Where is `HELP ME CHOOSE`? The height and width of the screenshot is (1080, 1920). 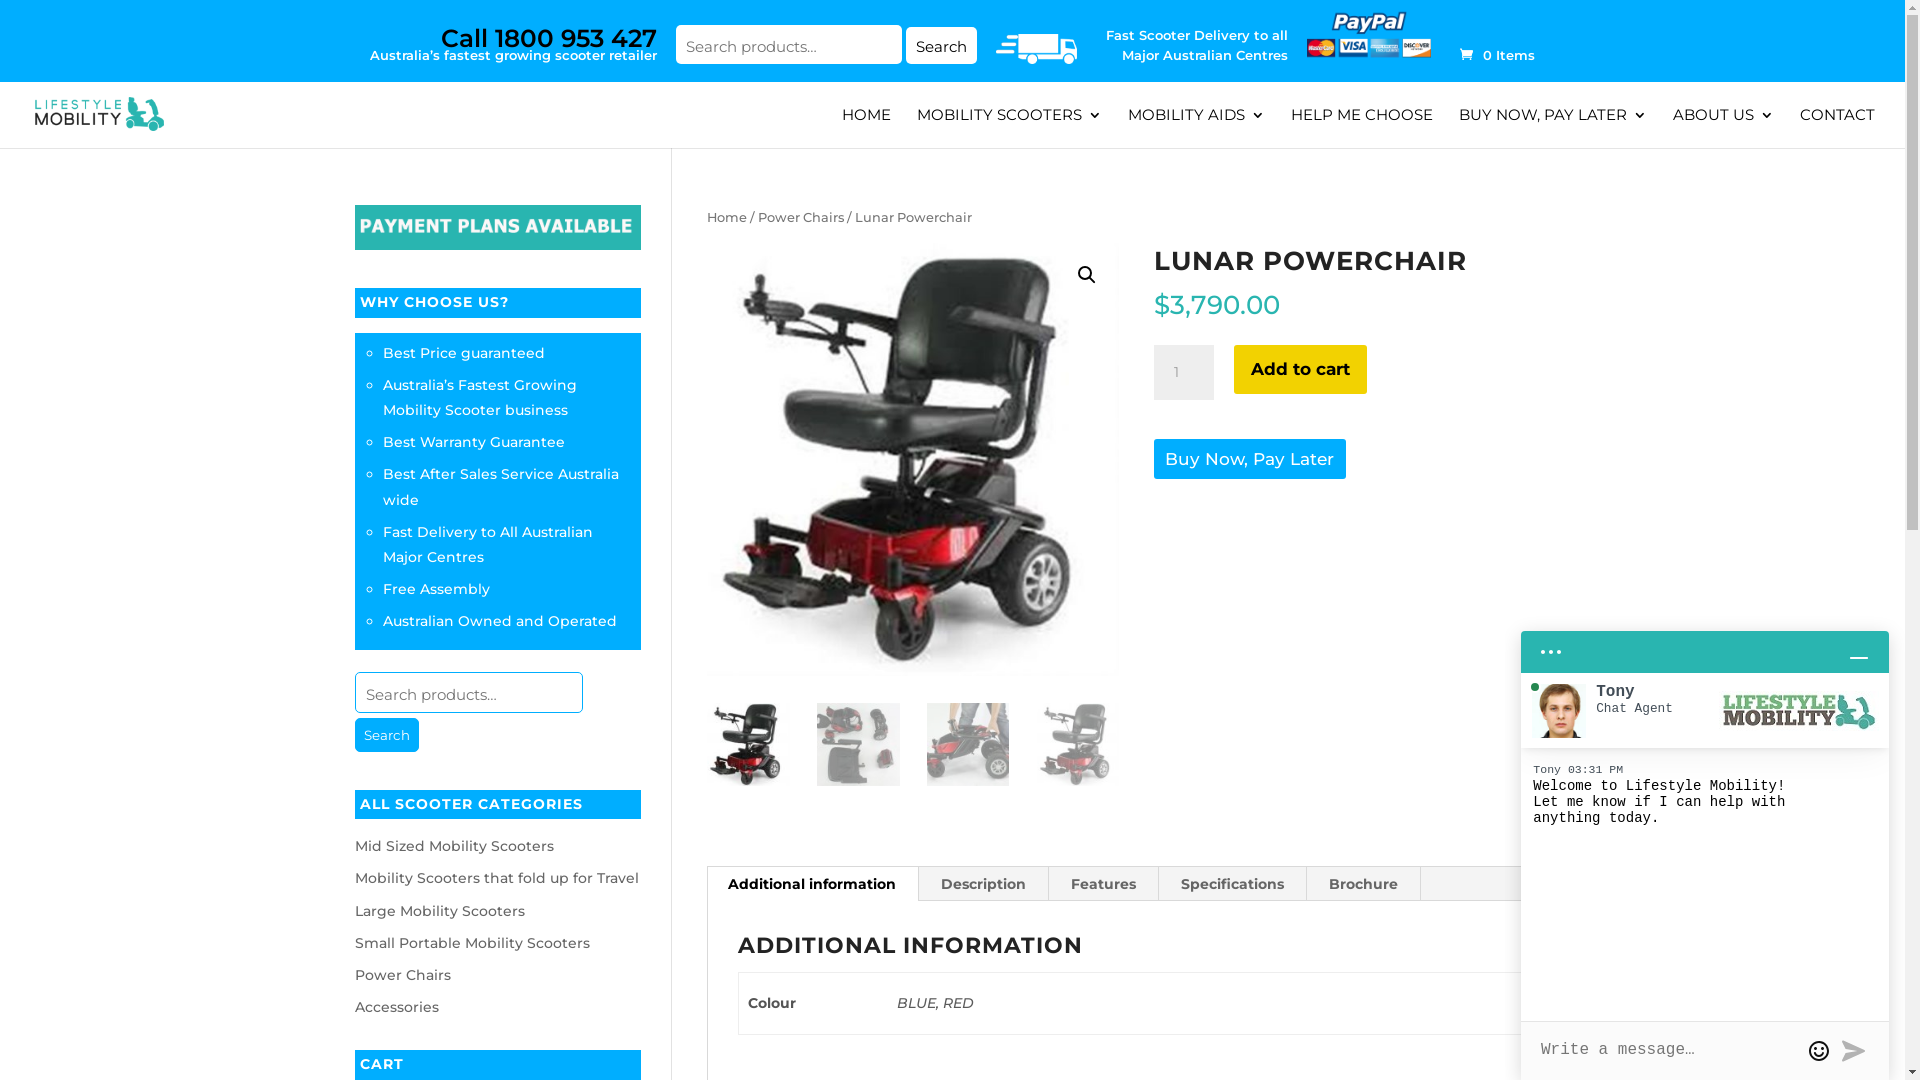
HELP ME CHOOSE is located at coordinates (1362, 128).